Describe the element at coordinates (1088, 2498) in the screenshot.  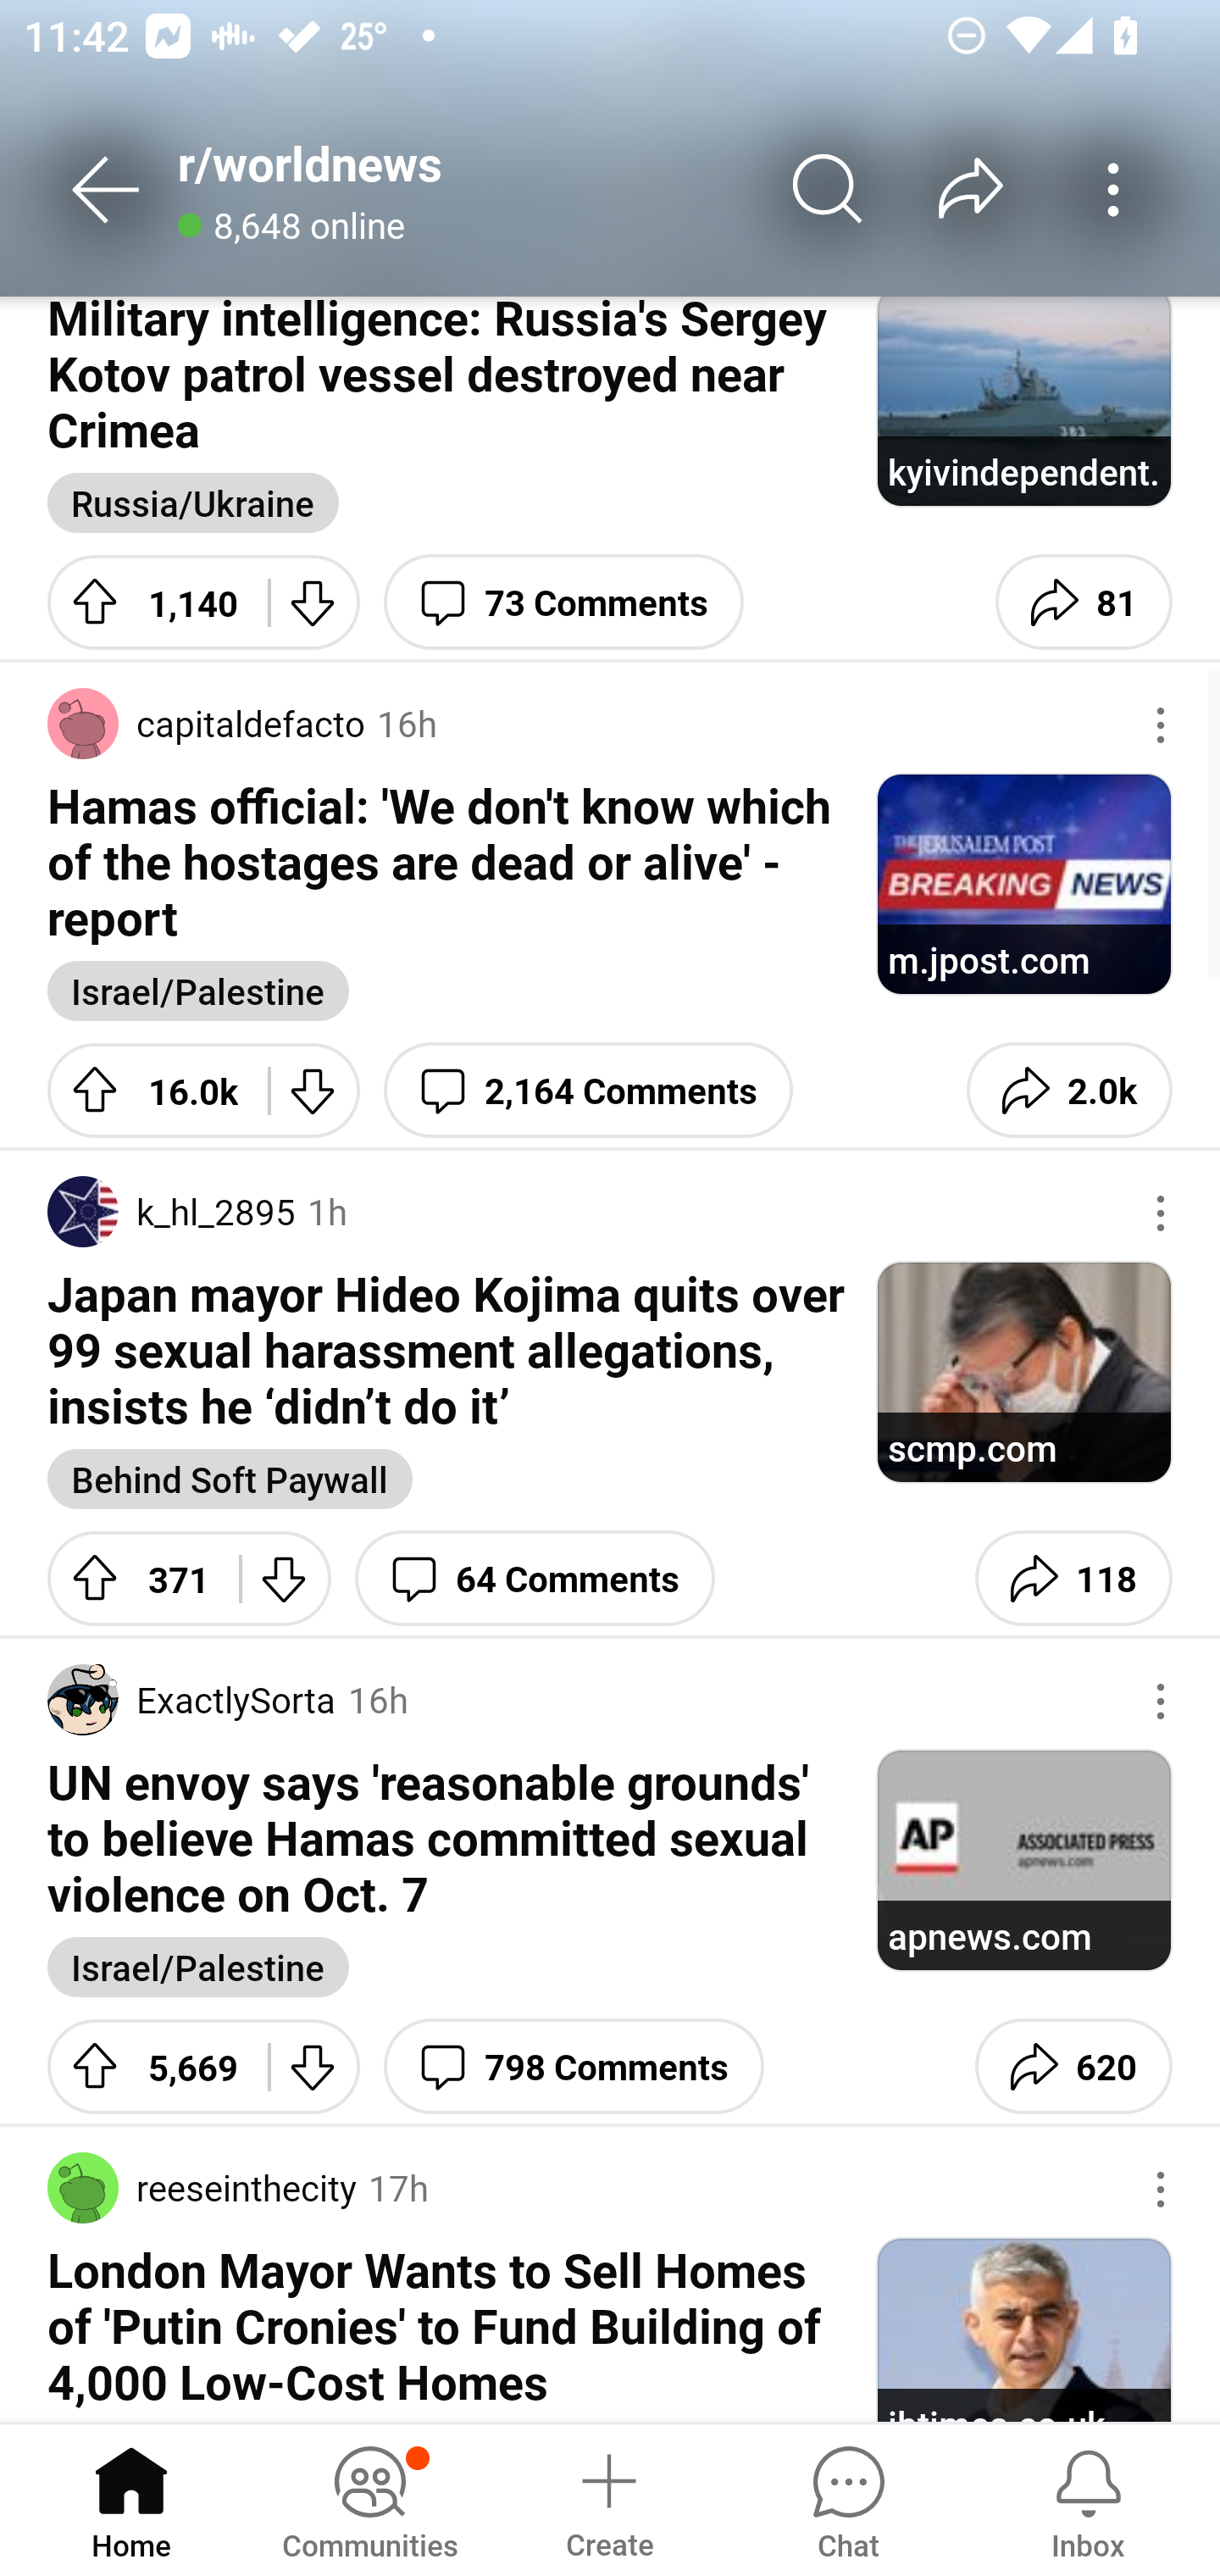
I see `Inbox` at that location.